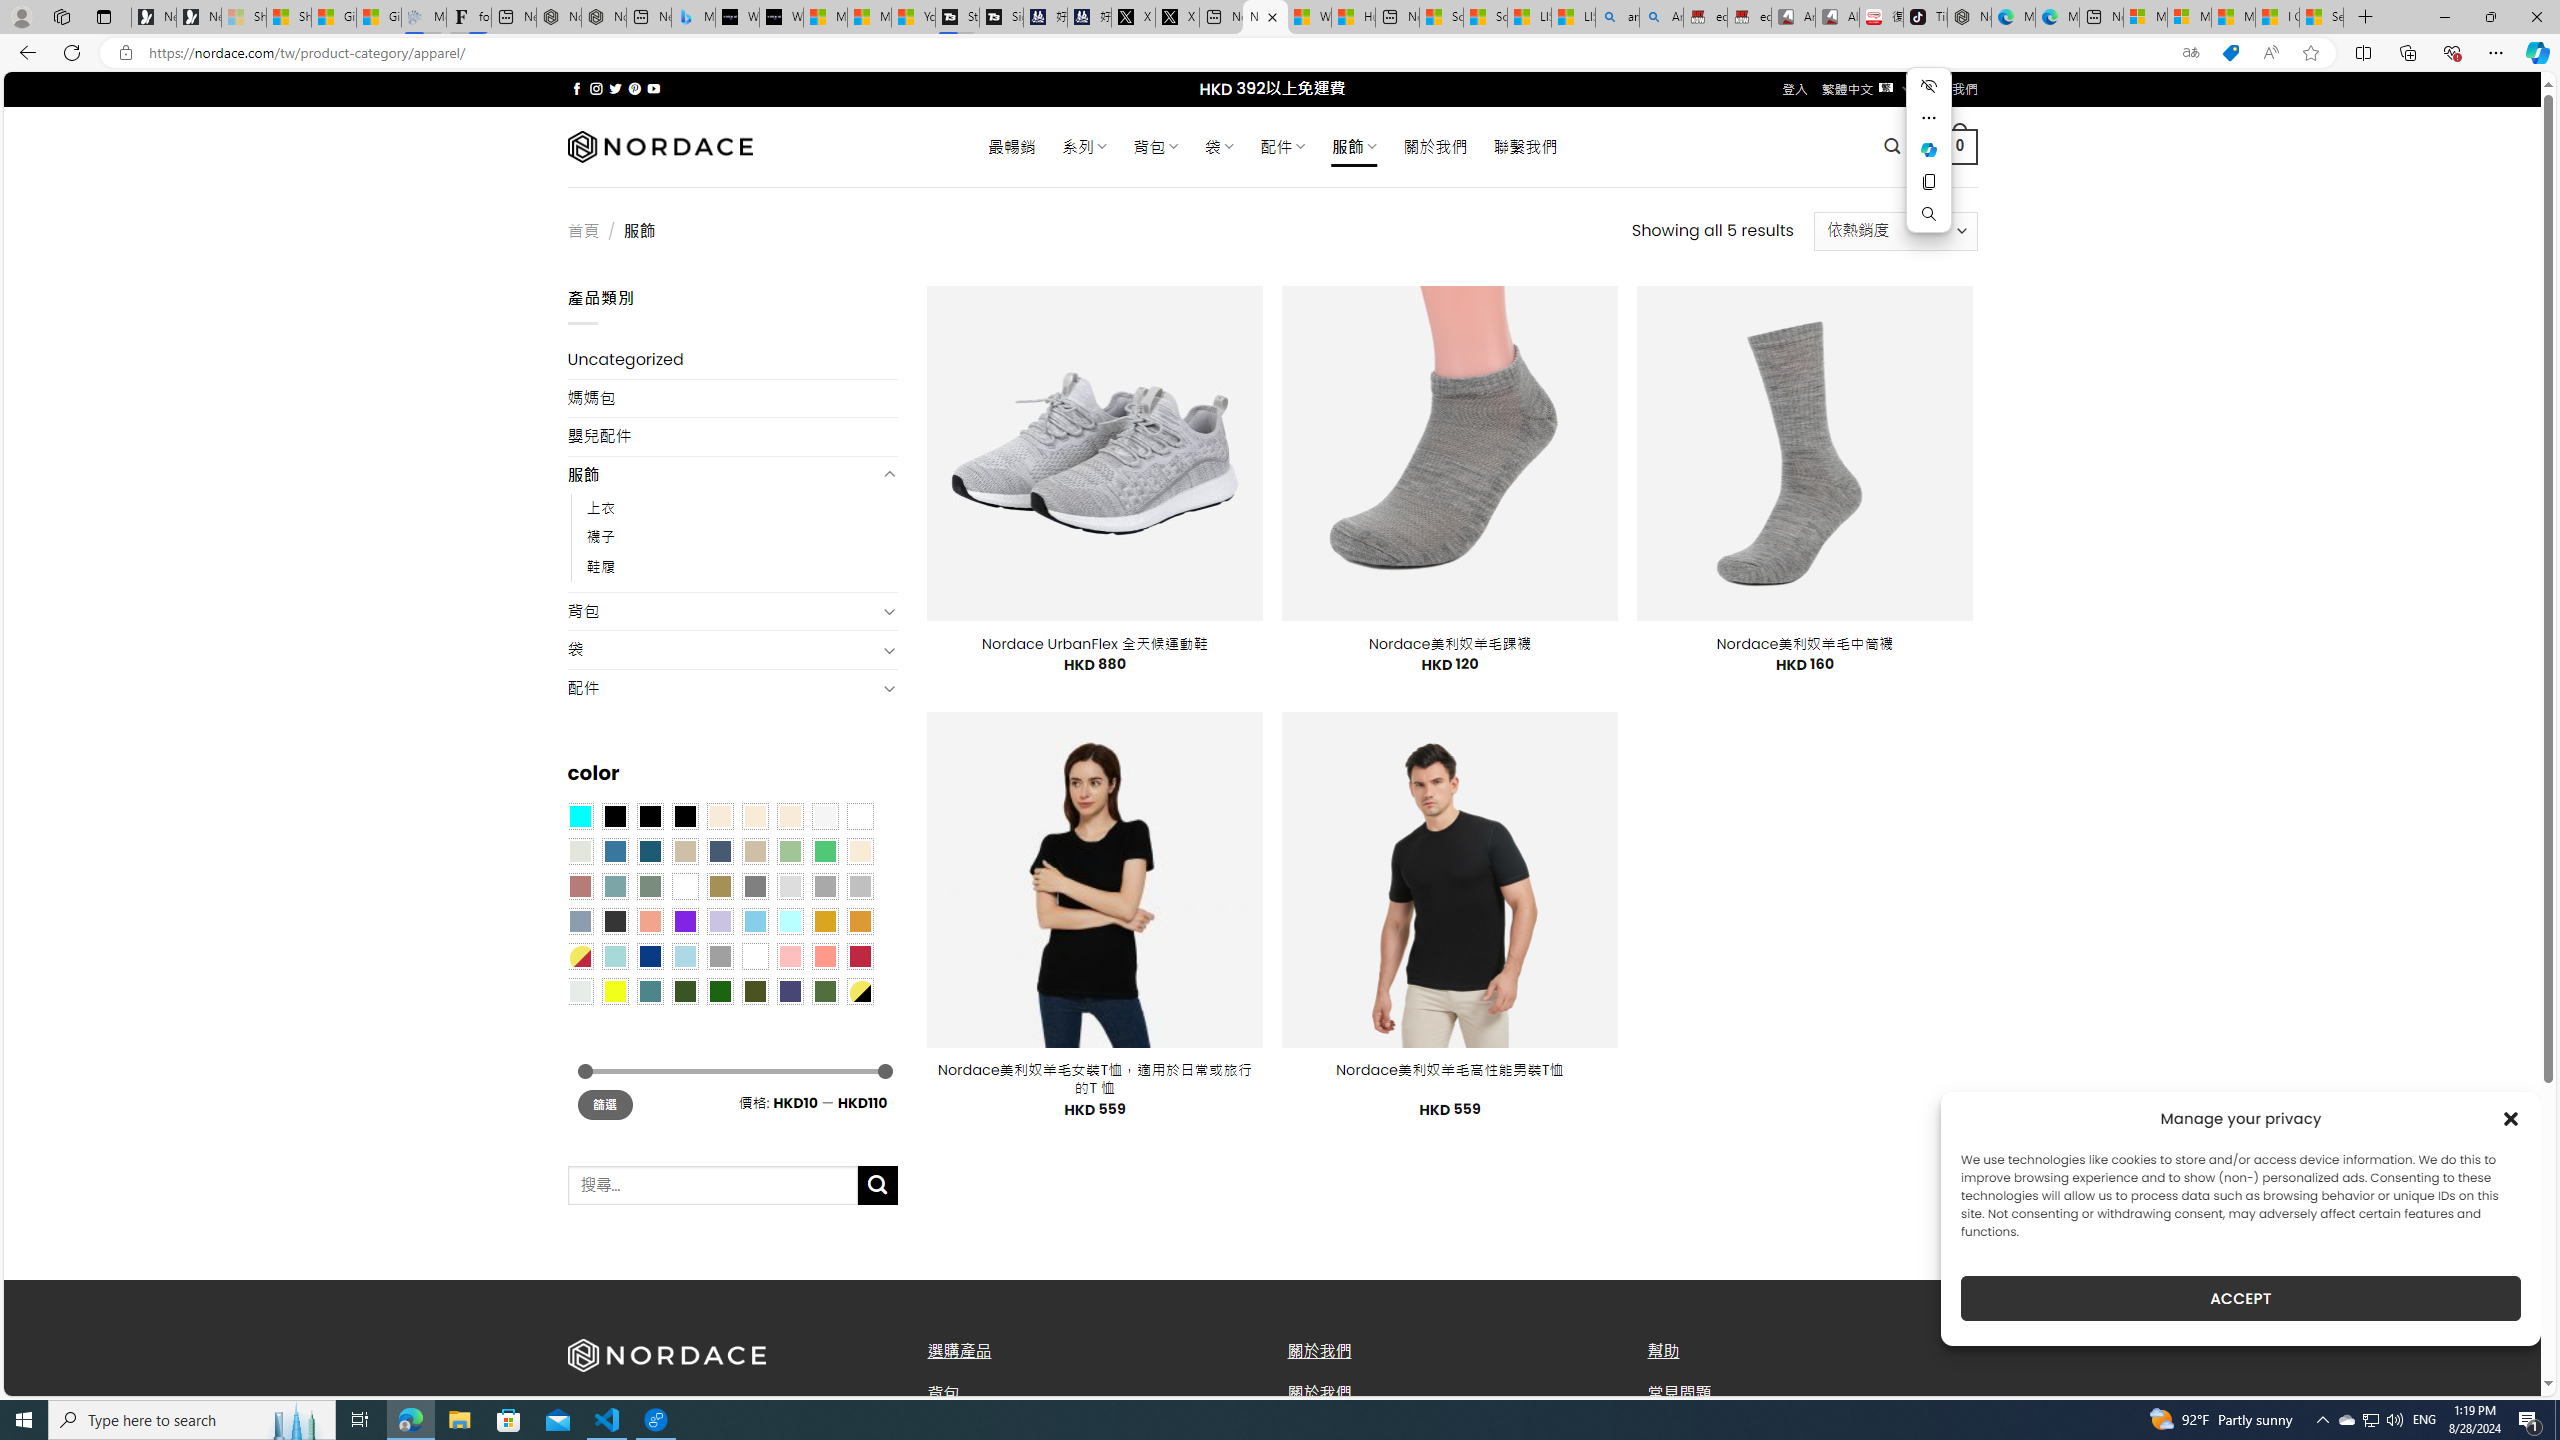 Image resolution: width=2560 pixels, height=1440 pixels. What do you see at coordinates (826, 17) in the screenshot?
I see `Microsoft Start Sports` at bounding box center [826, 17].